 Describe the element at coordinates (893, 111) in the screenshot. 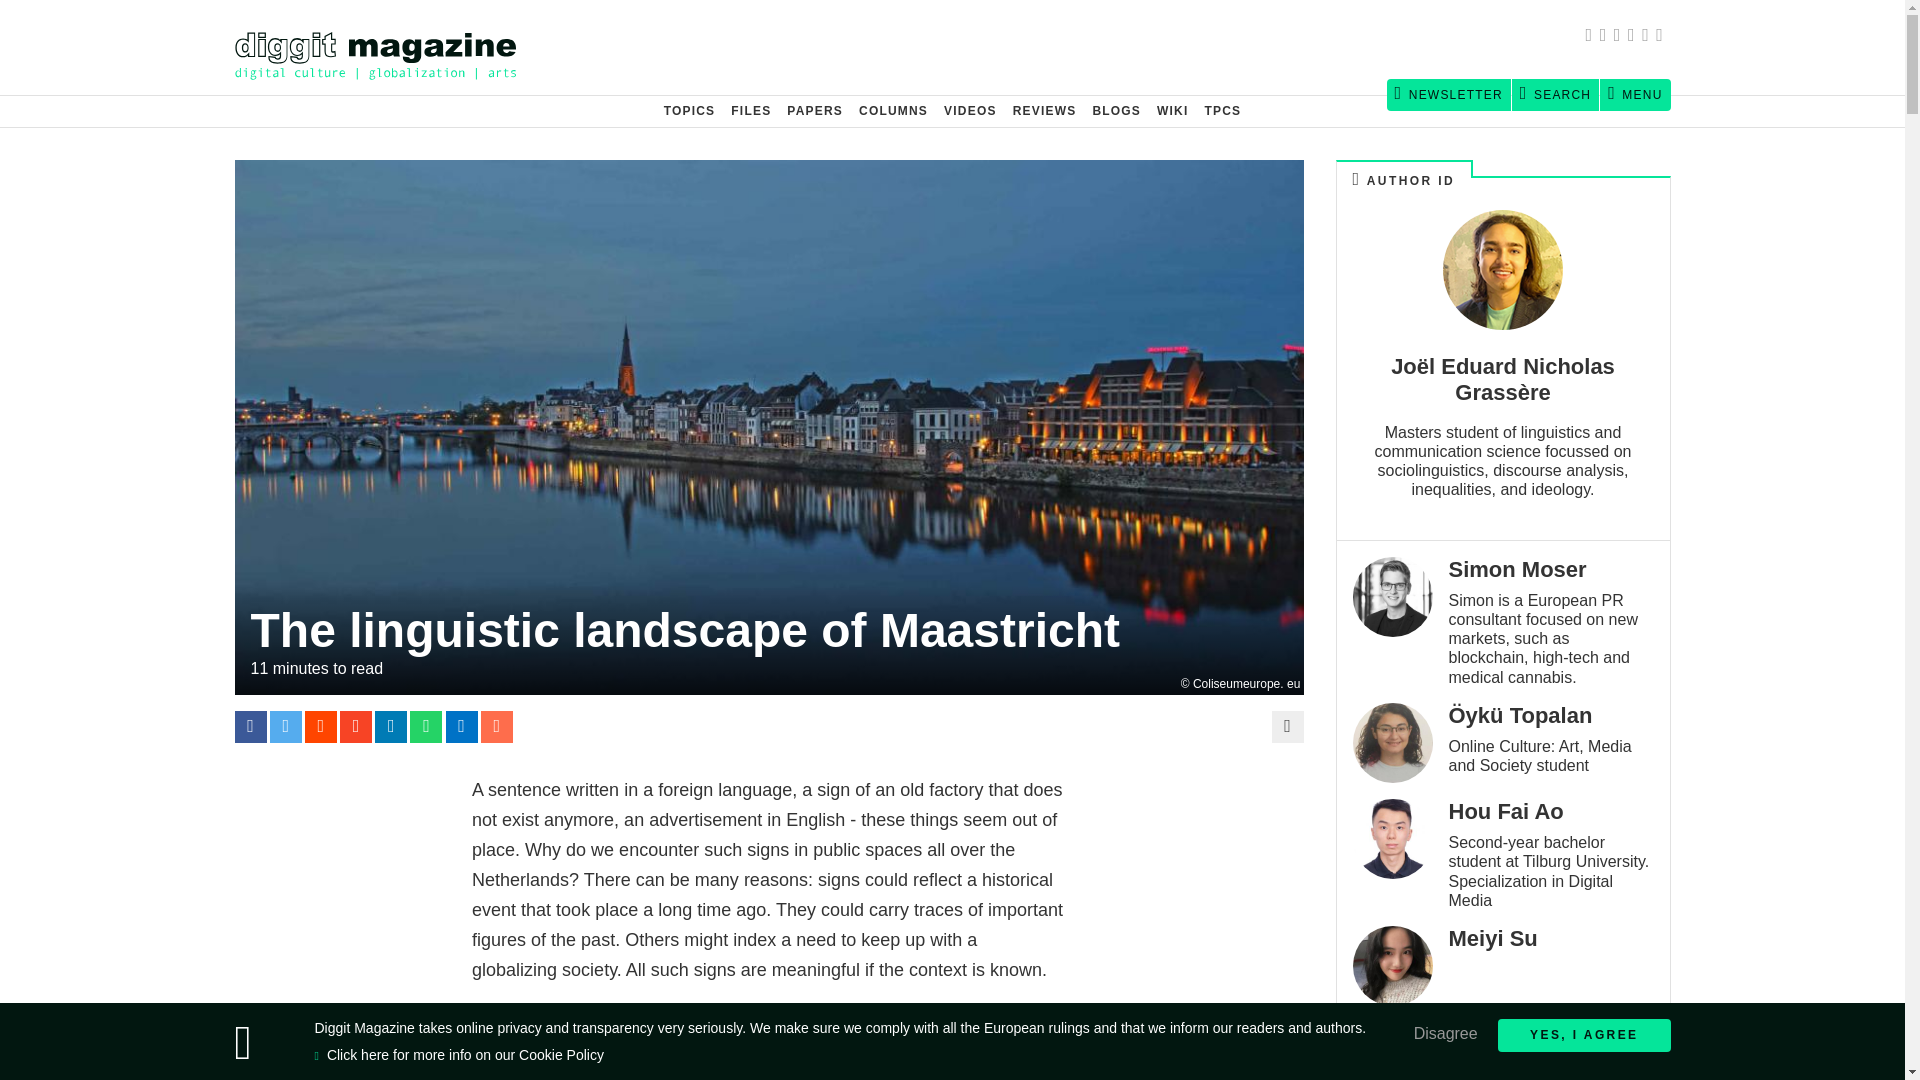

I see `COLUMNS` at that location.